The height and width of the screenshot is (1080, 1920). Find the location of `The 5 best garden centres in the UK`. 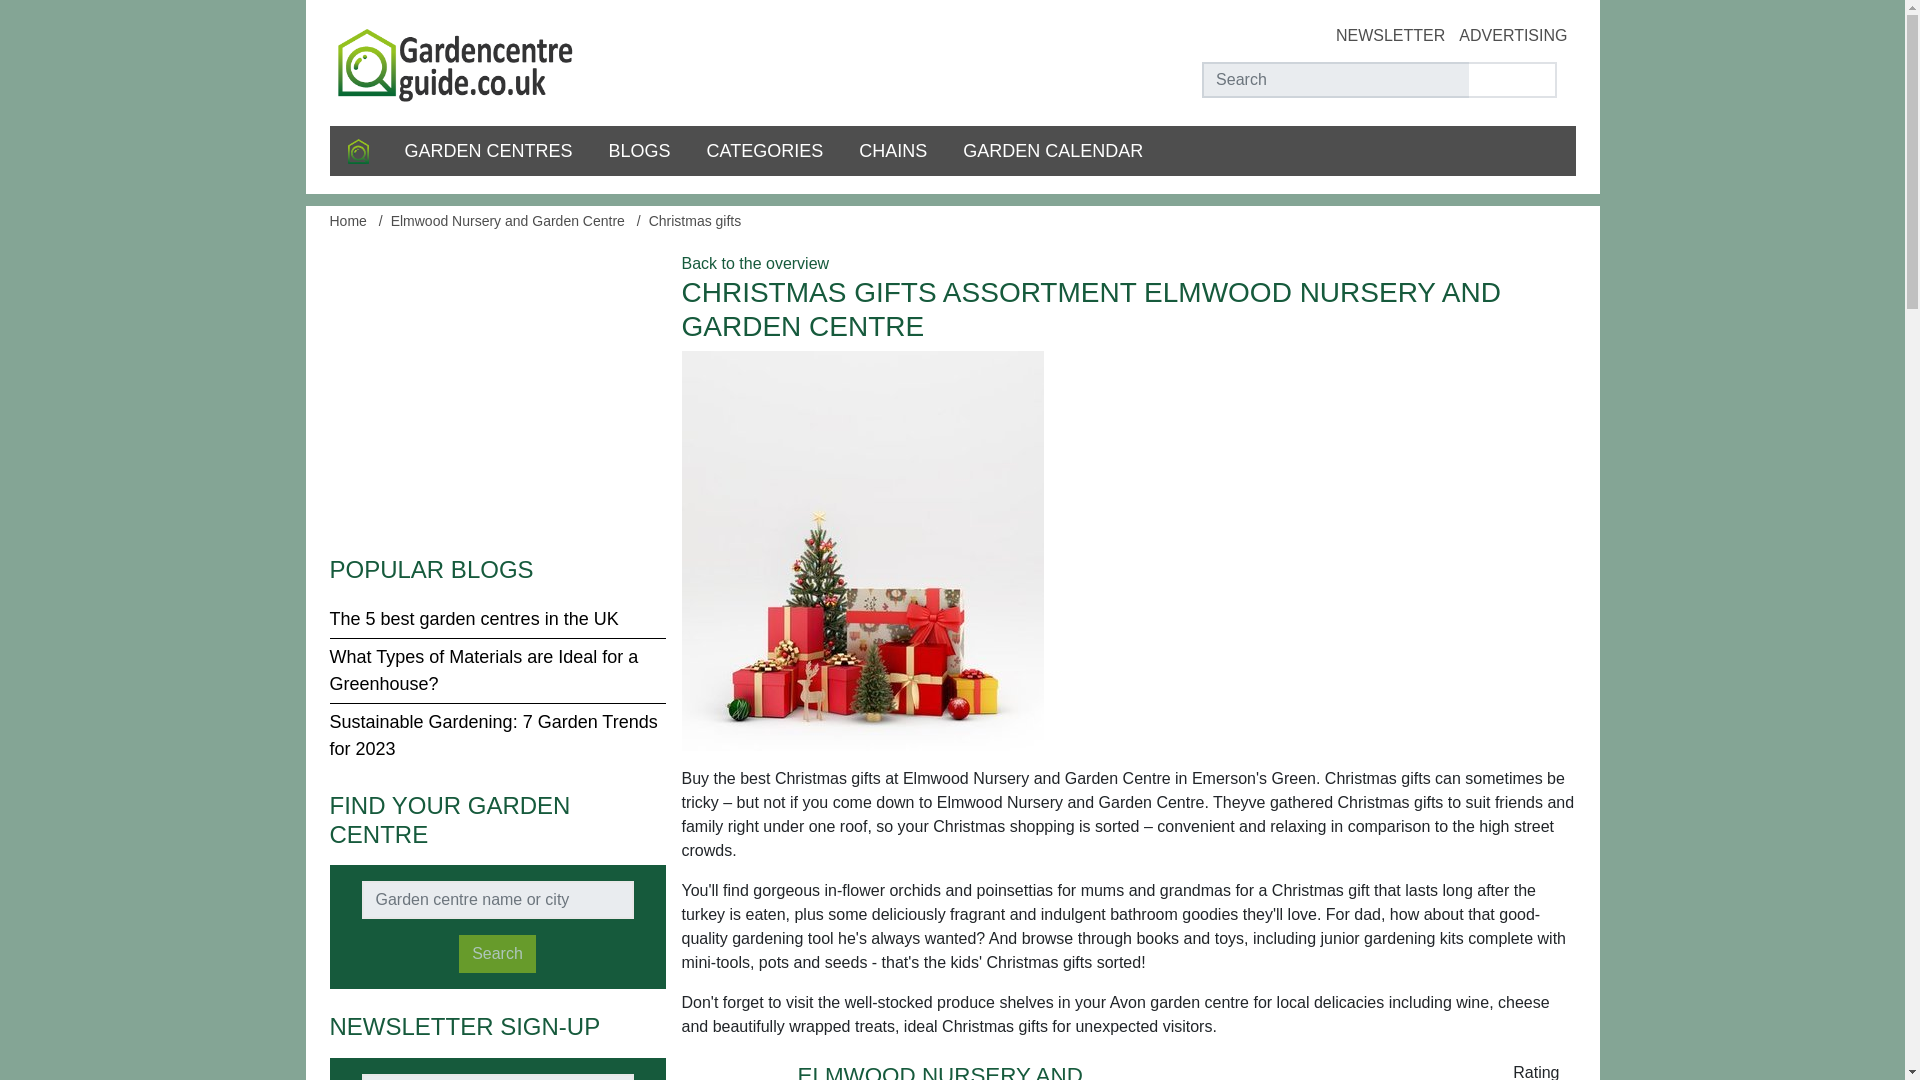

The 5 best garden centres in the UK is located at coordinates (474, 618).